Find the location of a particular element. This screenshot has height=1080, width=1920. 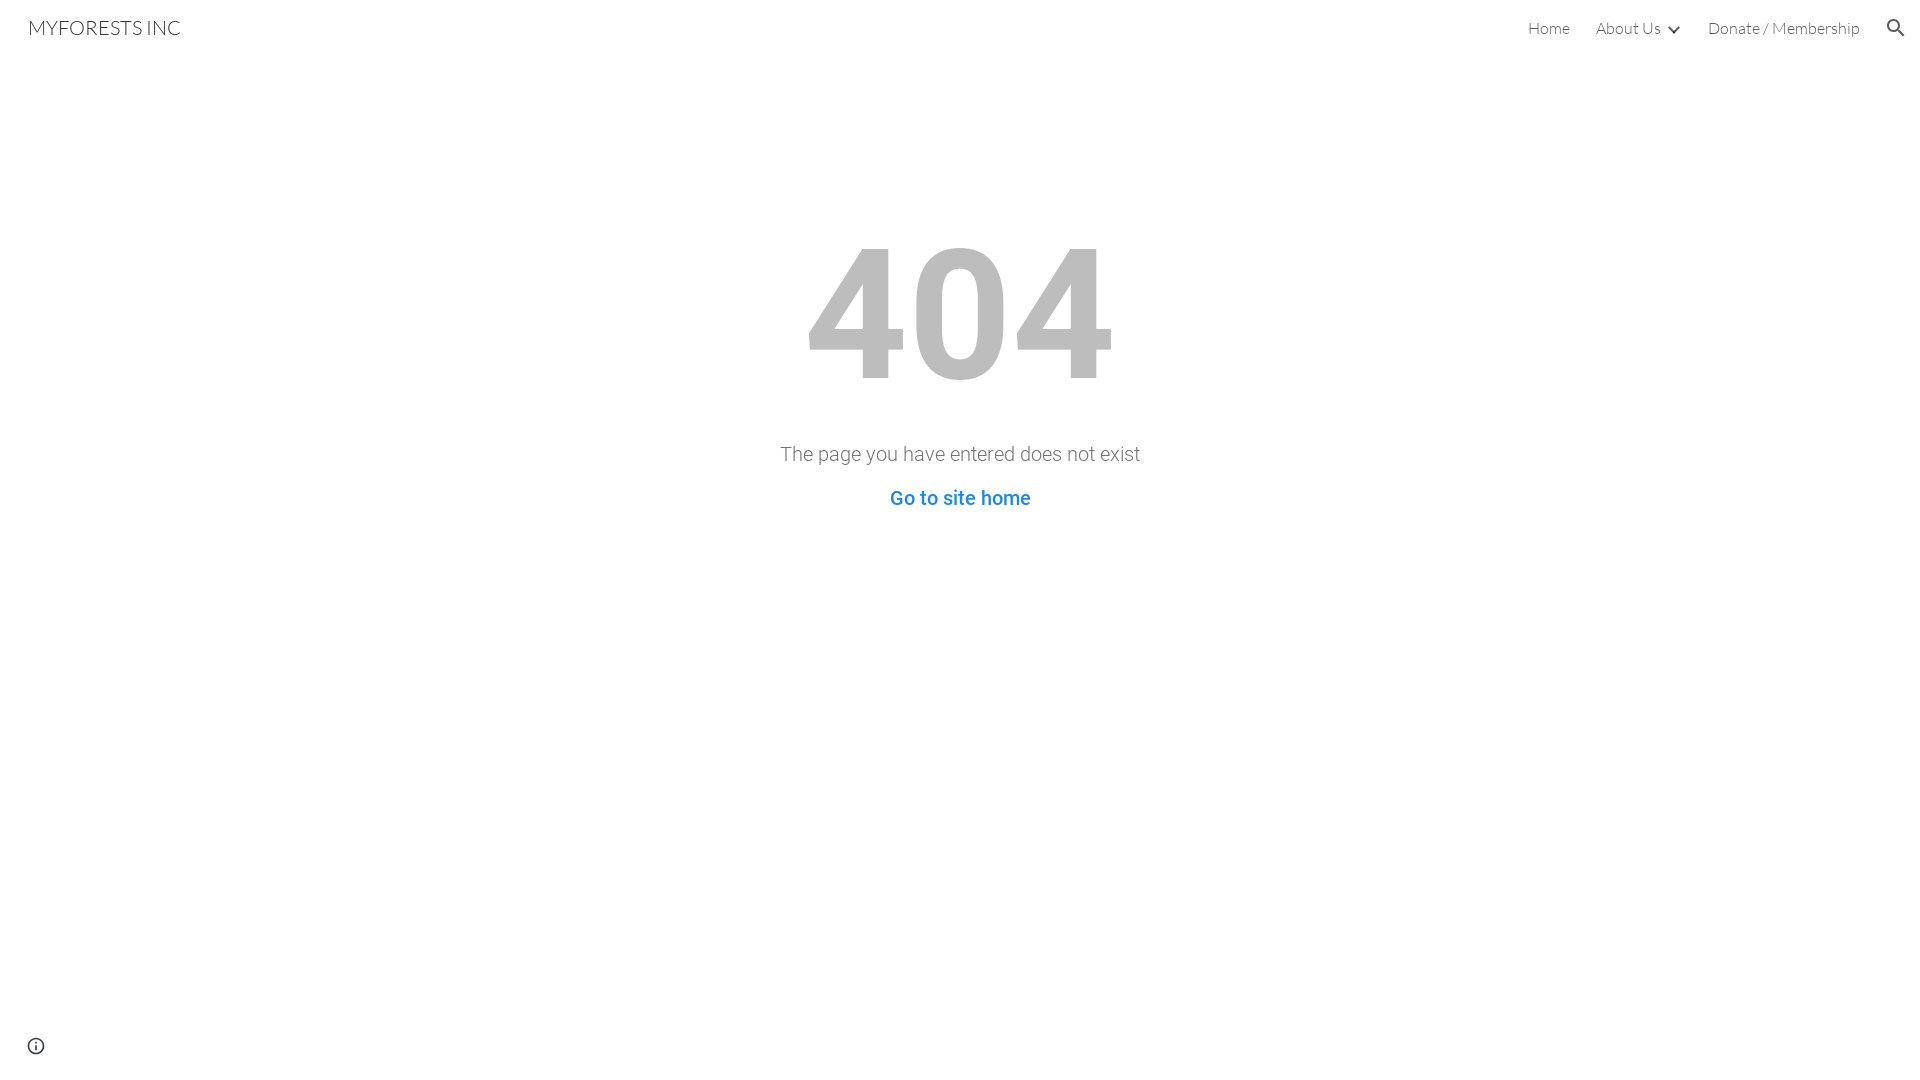

Home is located at coordinates (1549, 28).